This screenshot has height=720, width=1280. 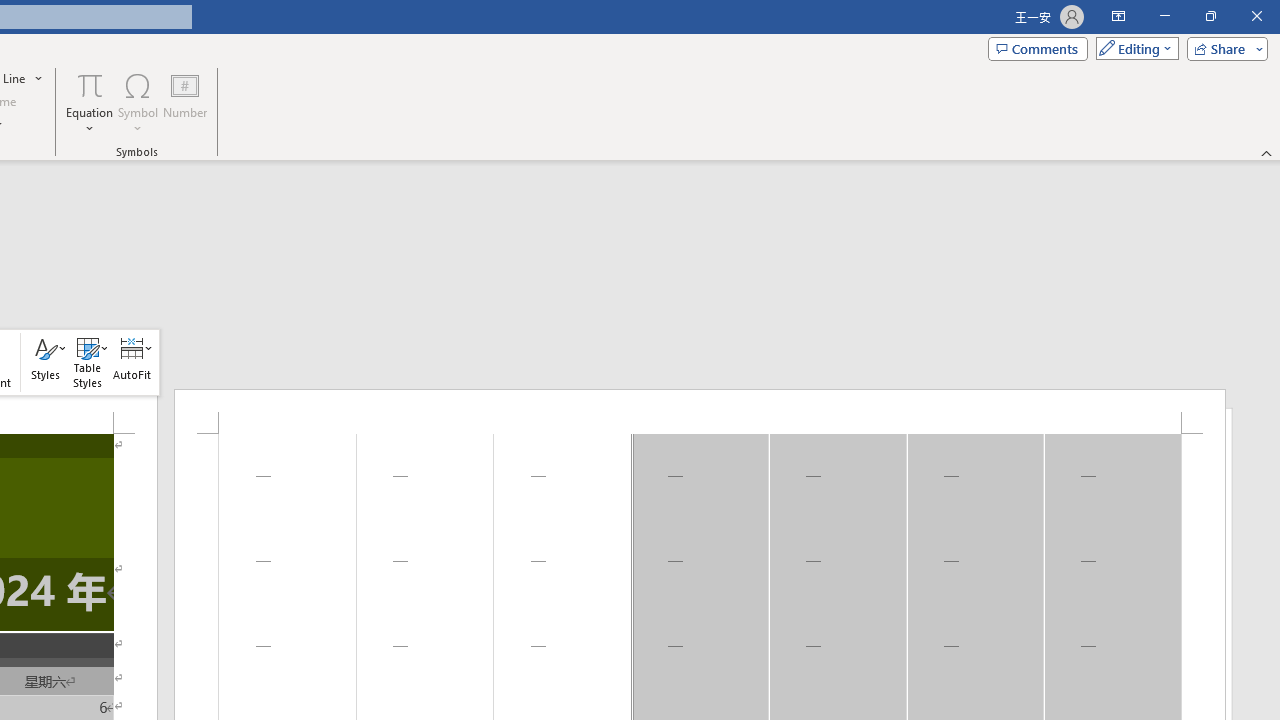 I want to click on Class: NetUIAnchor, so click(x=132, y=362).